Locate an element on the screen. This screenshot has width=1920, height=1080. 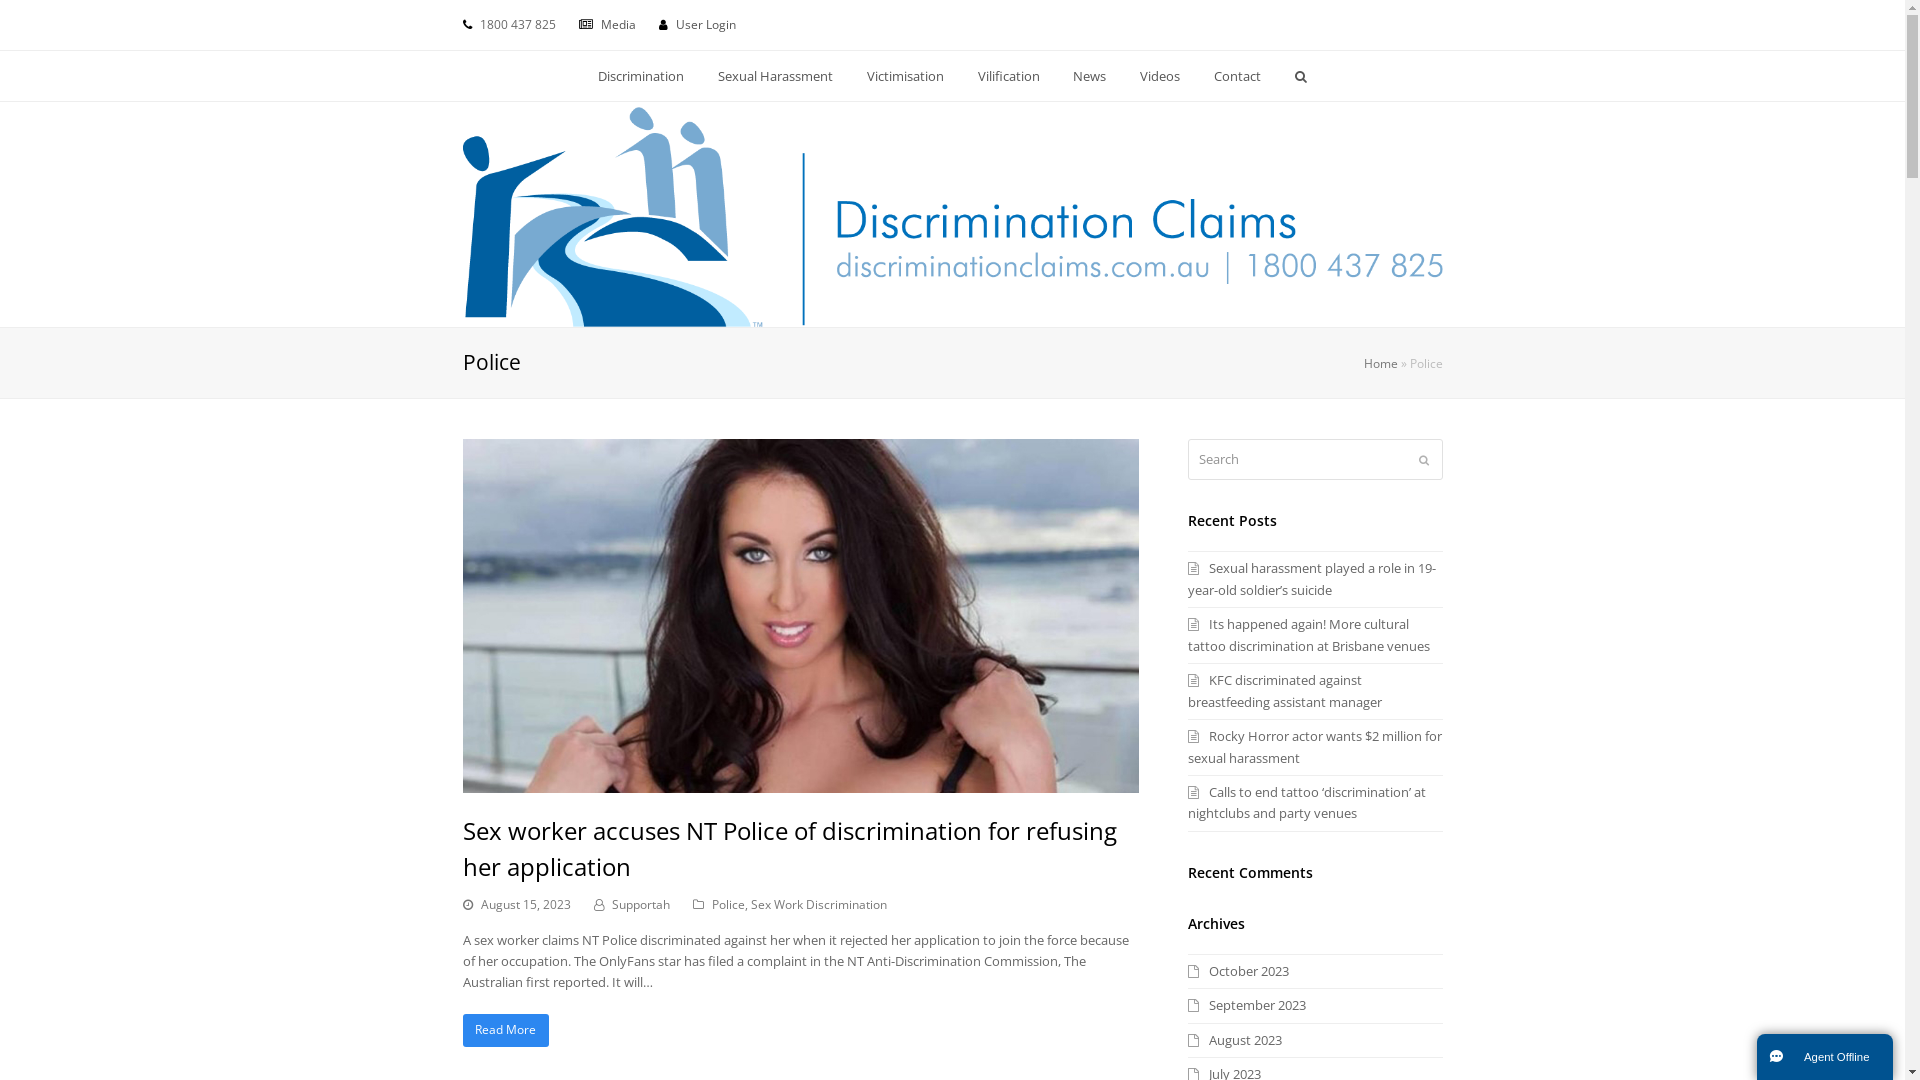
Read More is located at coordinates (506, 1030).